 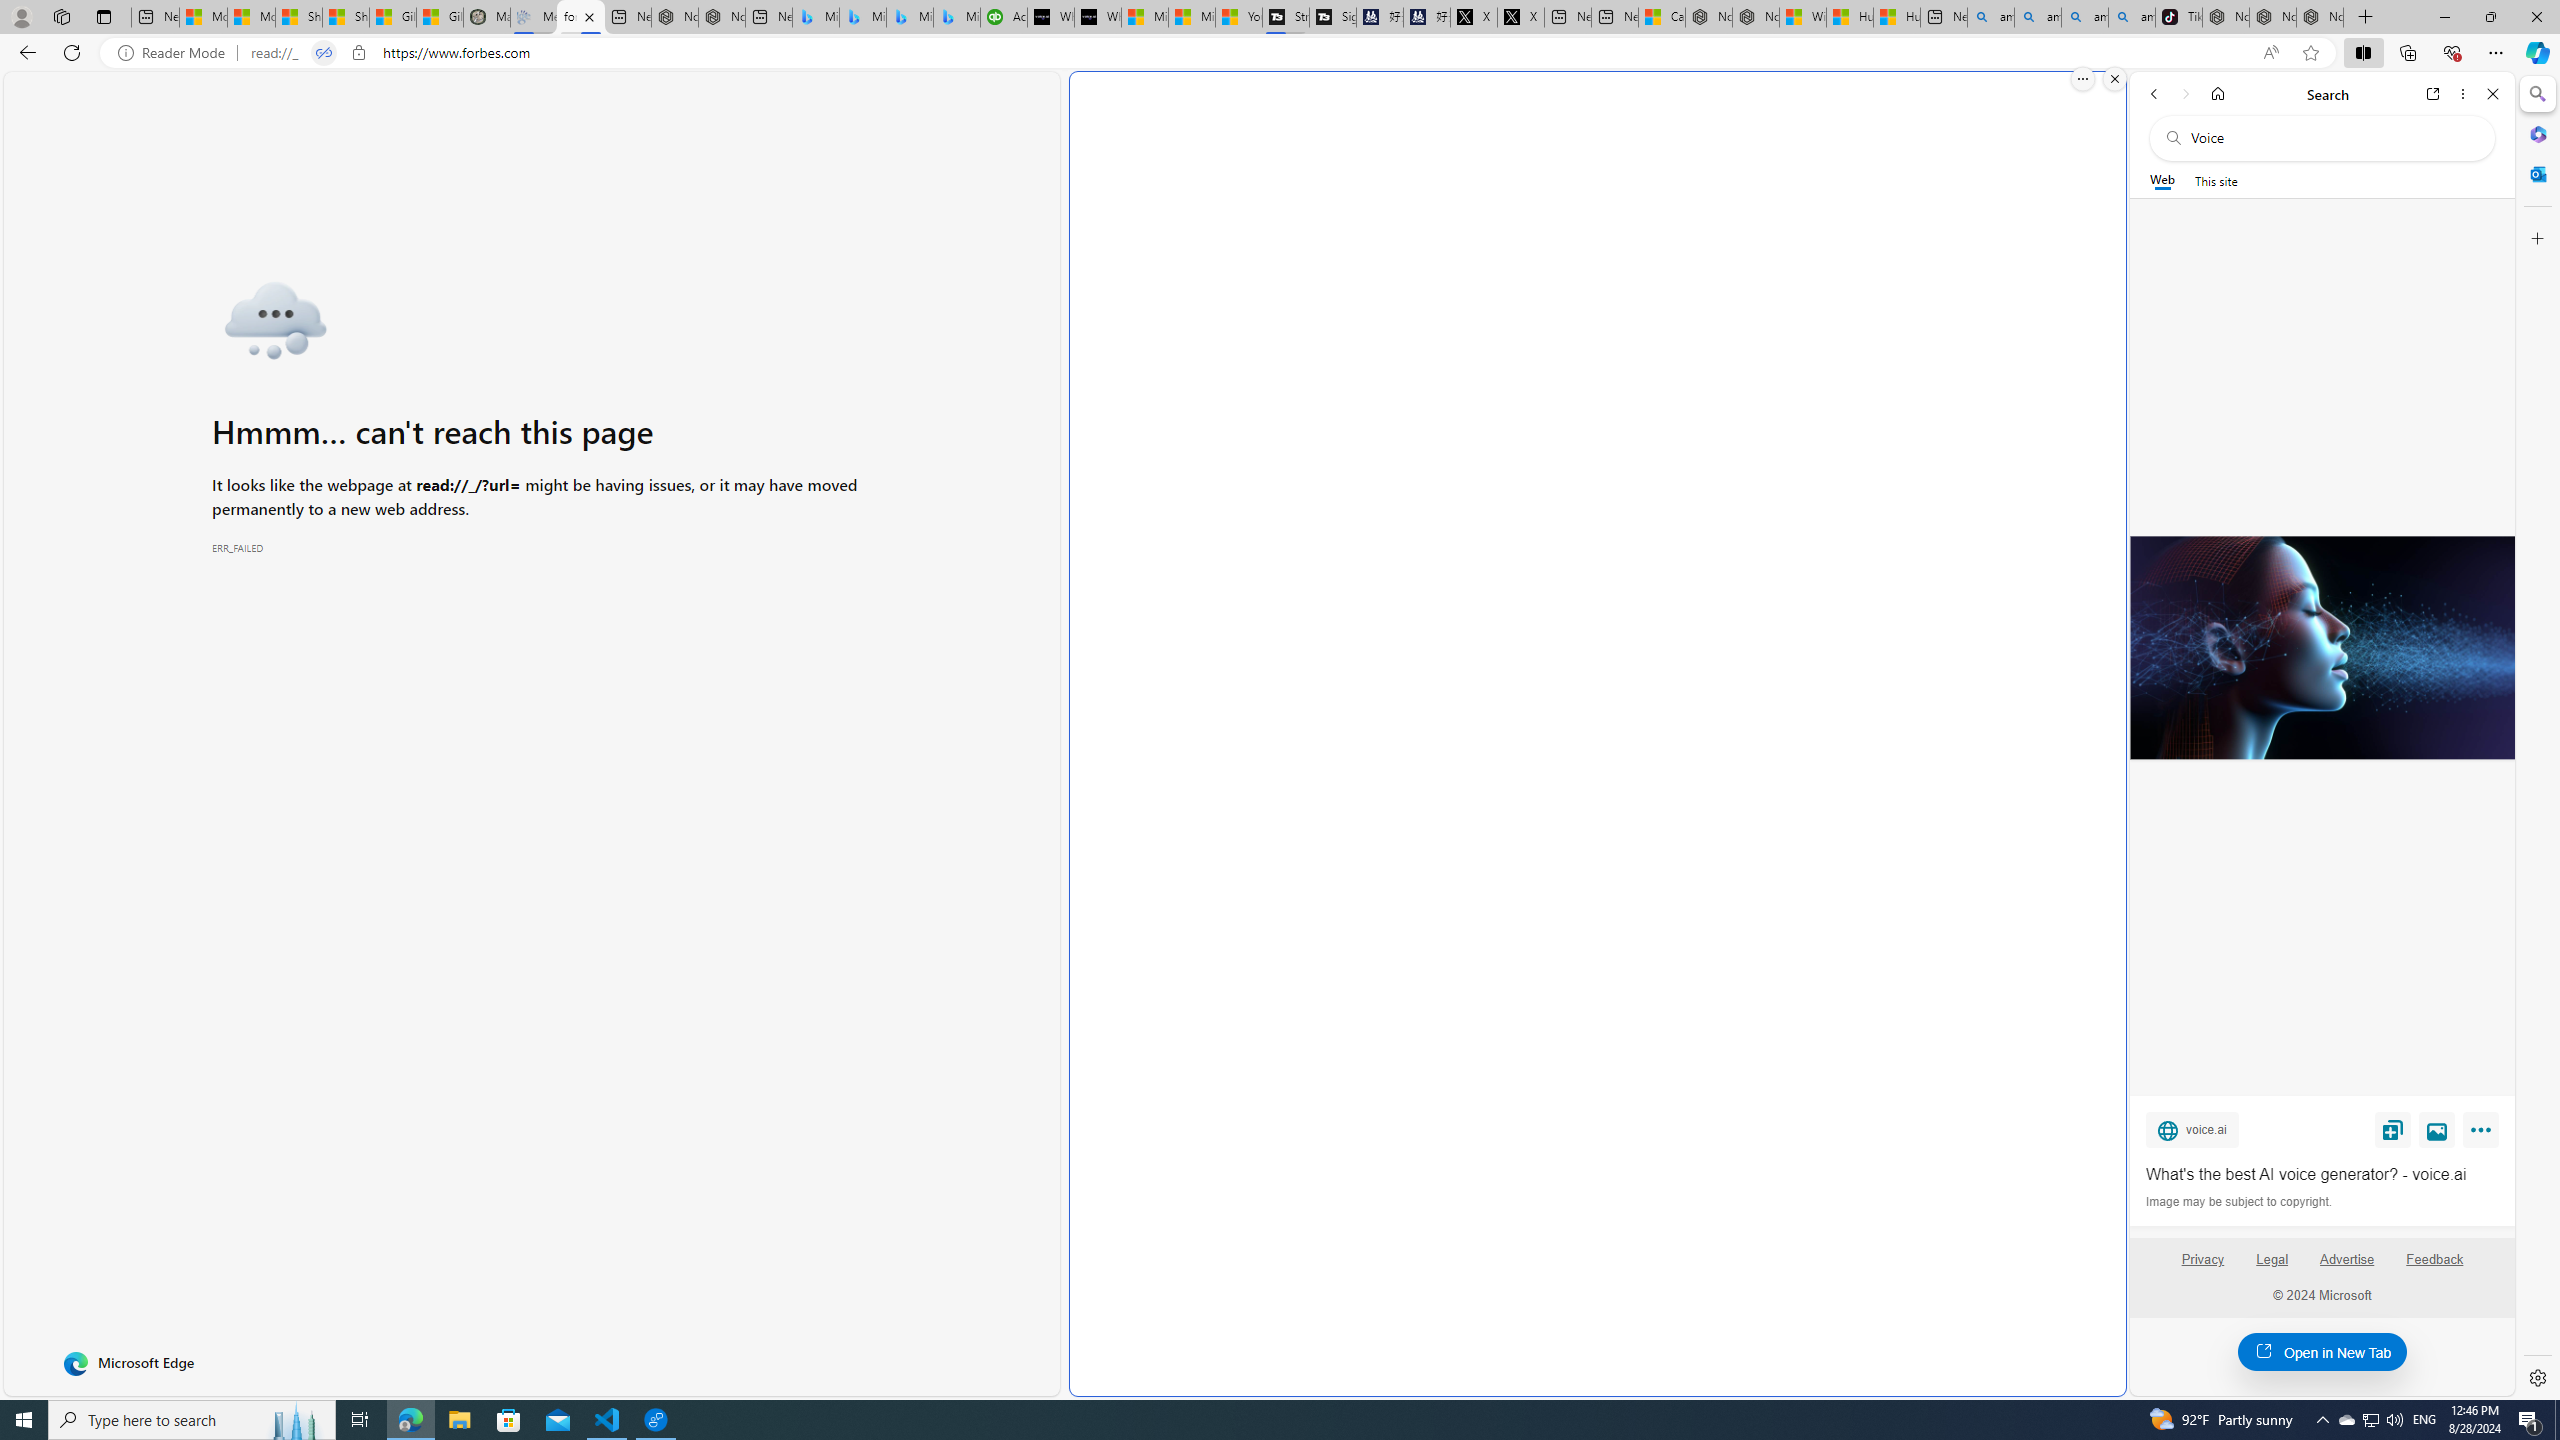 What do you see at coordinates (2536, 1377) in the screenshot?
I see `Settings` at bounding box center [2536, 1377].